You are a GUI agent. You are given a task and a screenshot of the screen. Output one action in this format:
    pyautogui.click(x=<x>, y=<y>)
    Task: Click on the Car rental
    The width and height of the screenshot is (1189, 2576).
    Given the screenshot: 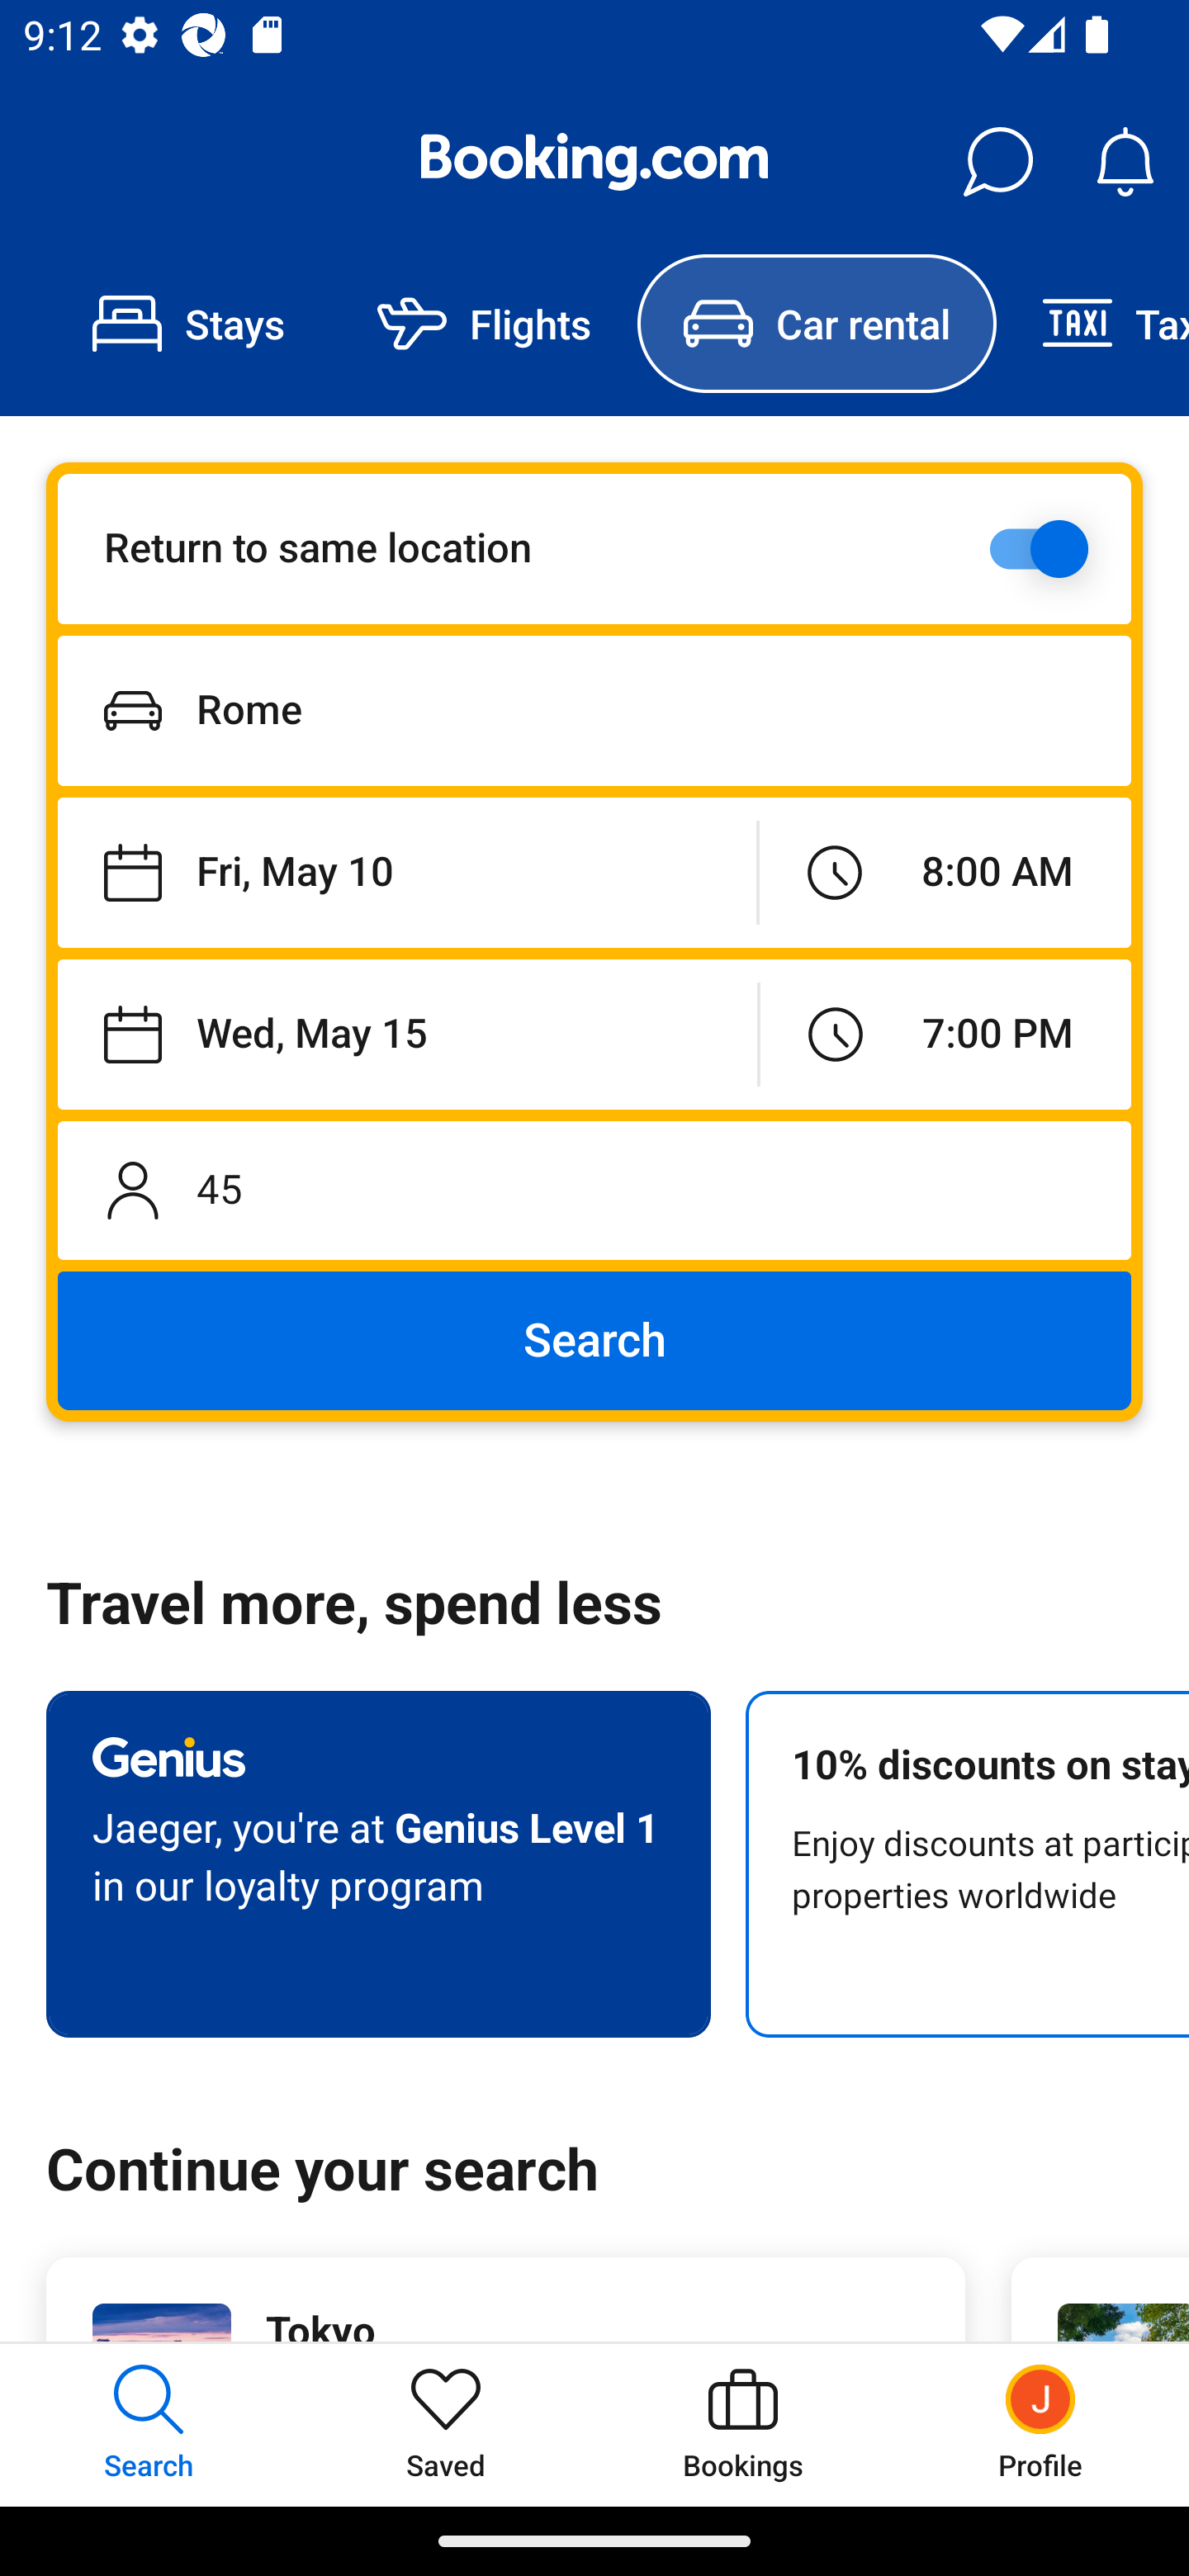 What is the action you would take?
    pyautogui.click(x=816, y=324)
    